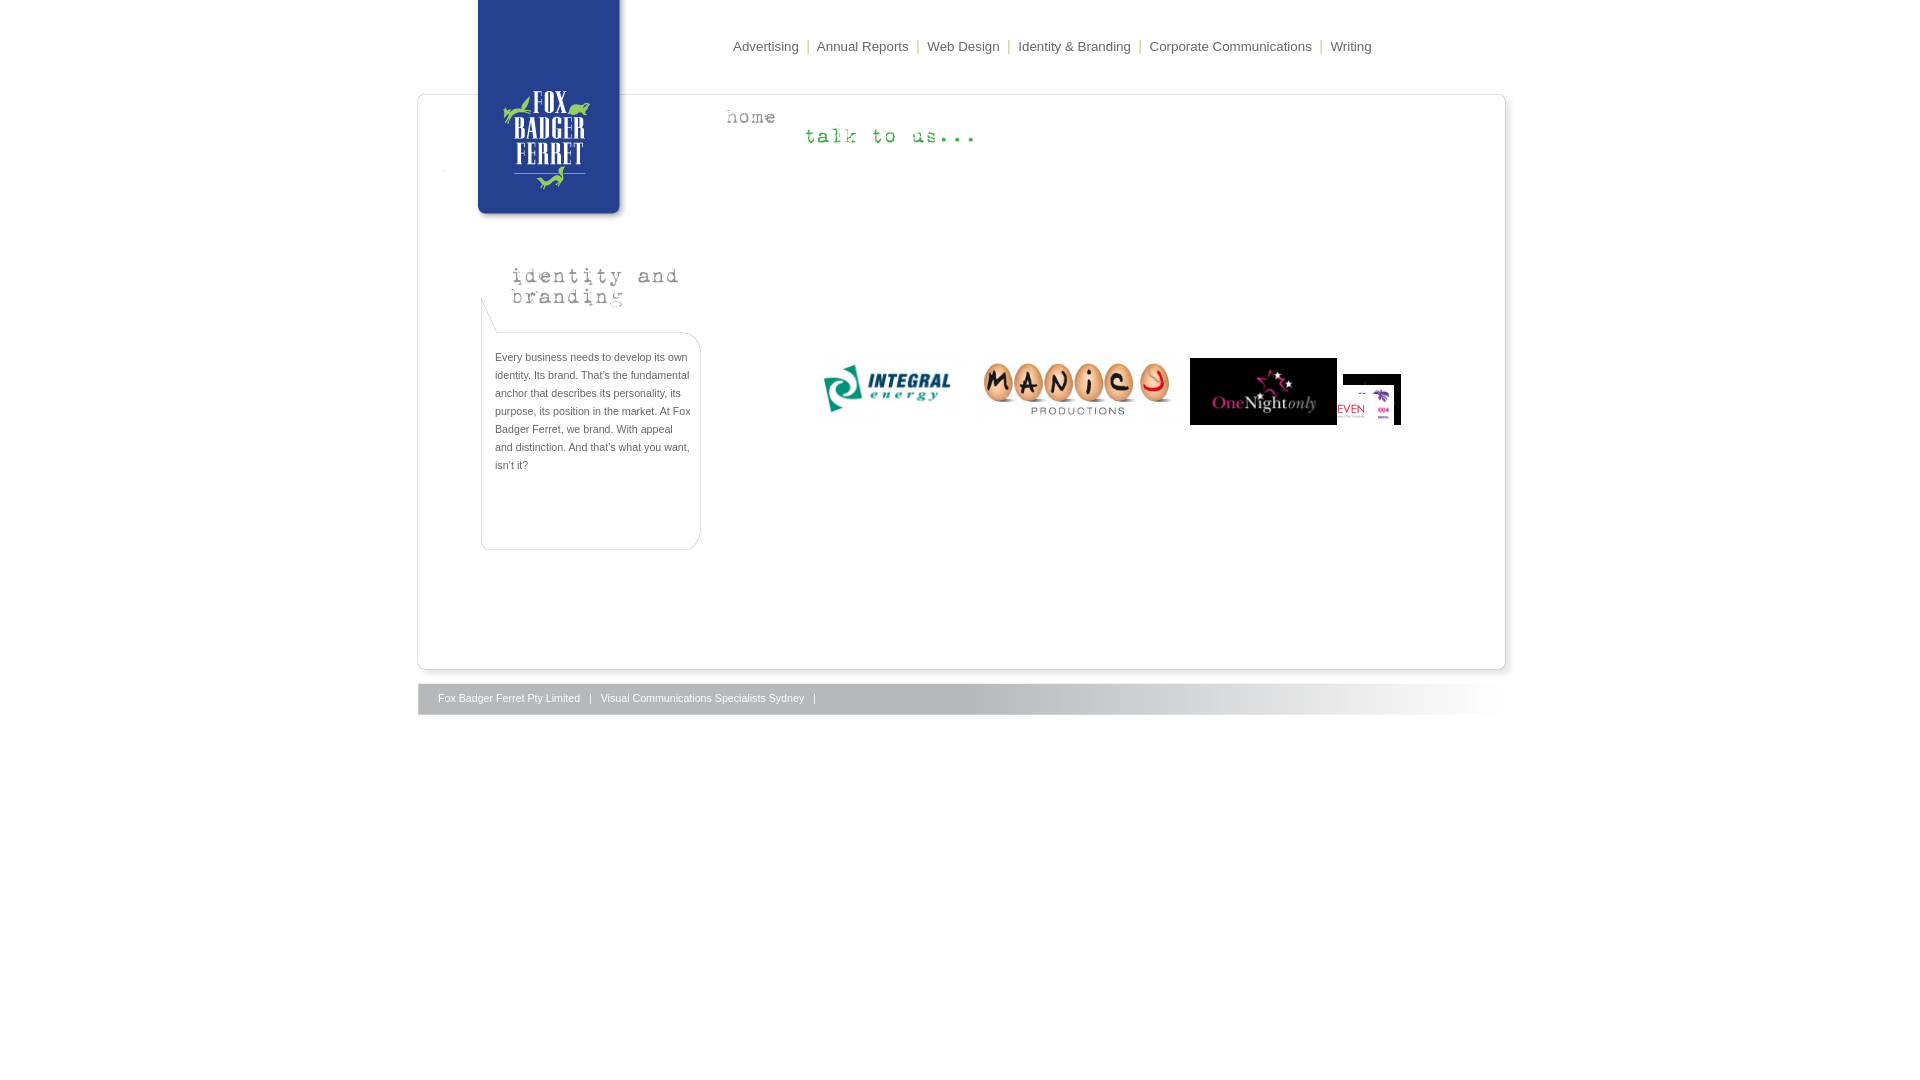  Describe the element at coordinates (863, 46) in the screenshot. I see `Annual Reports` at that location.